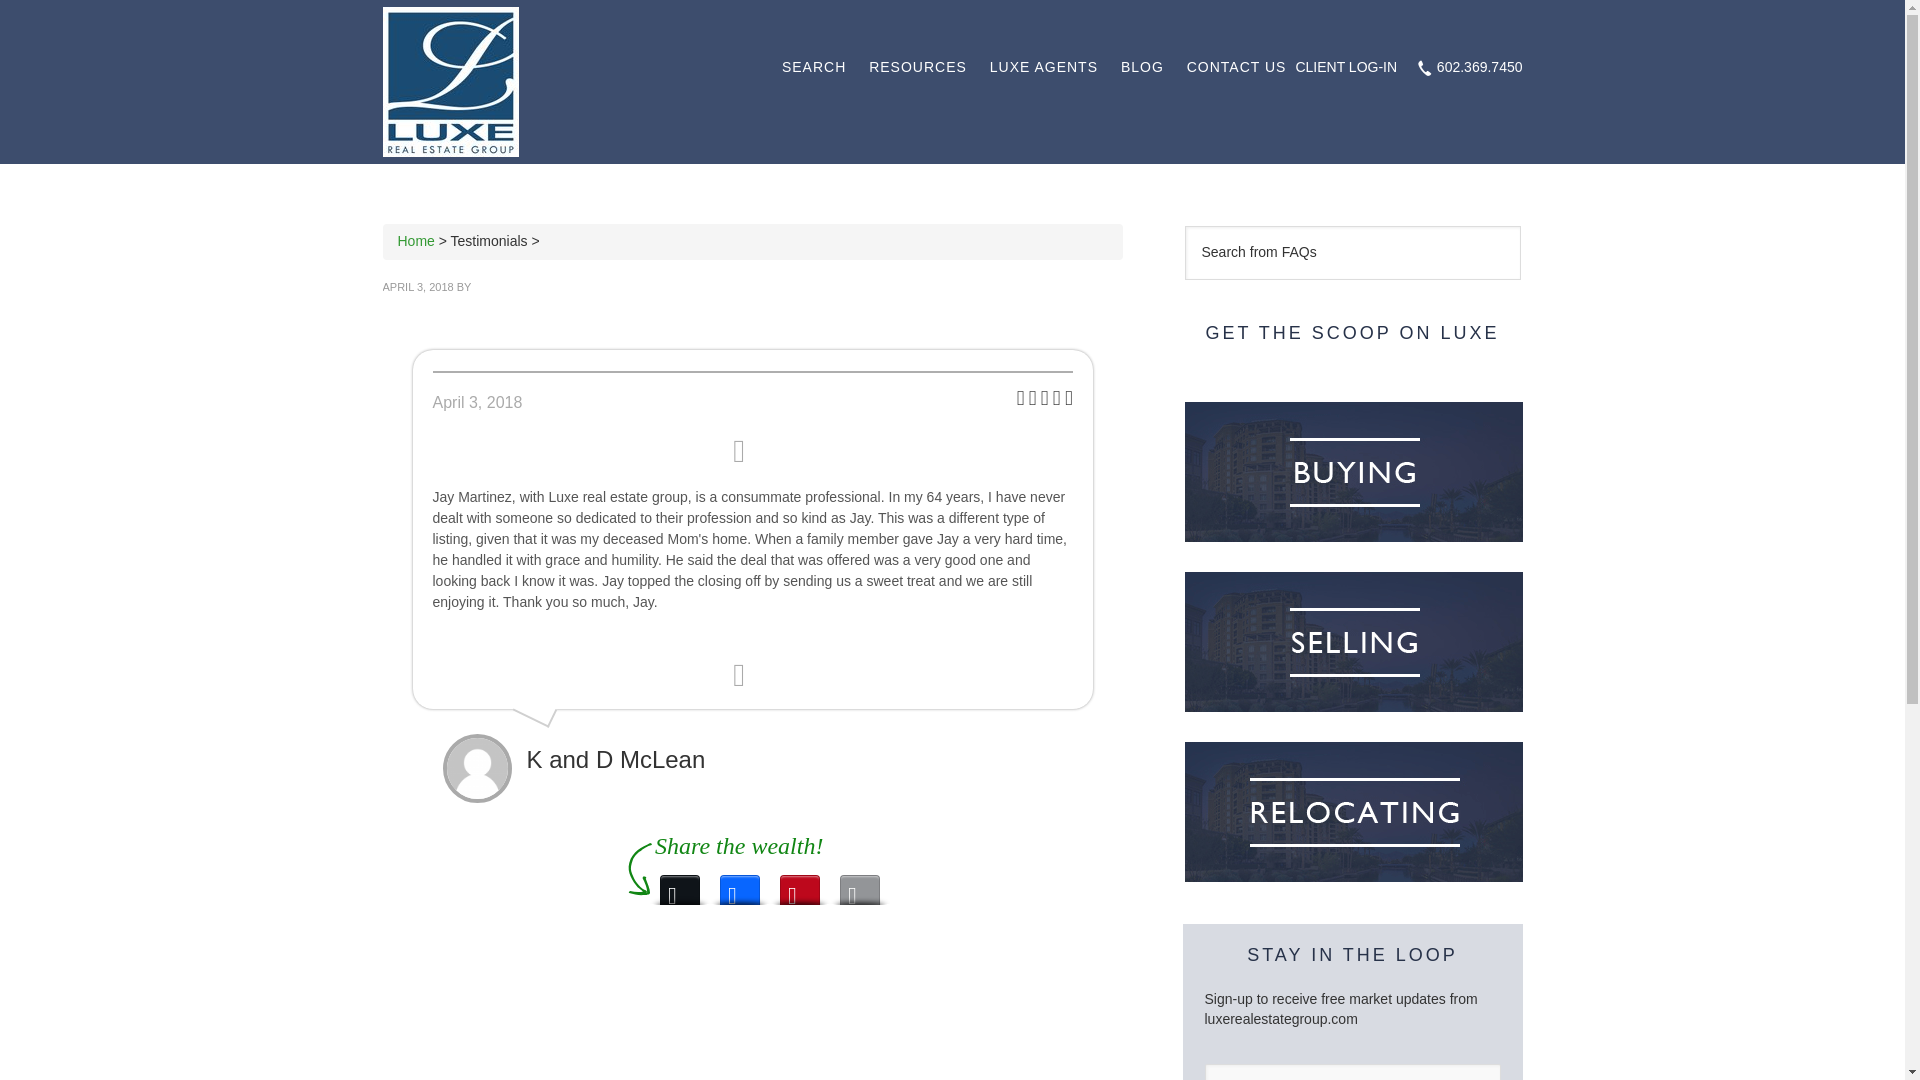  Describe the element at coordinates (1237, 67) in the screenshot. I see `CONTACT US` at that location.